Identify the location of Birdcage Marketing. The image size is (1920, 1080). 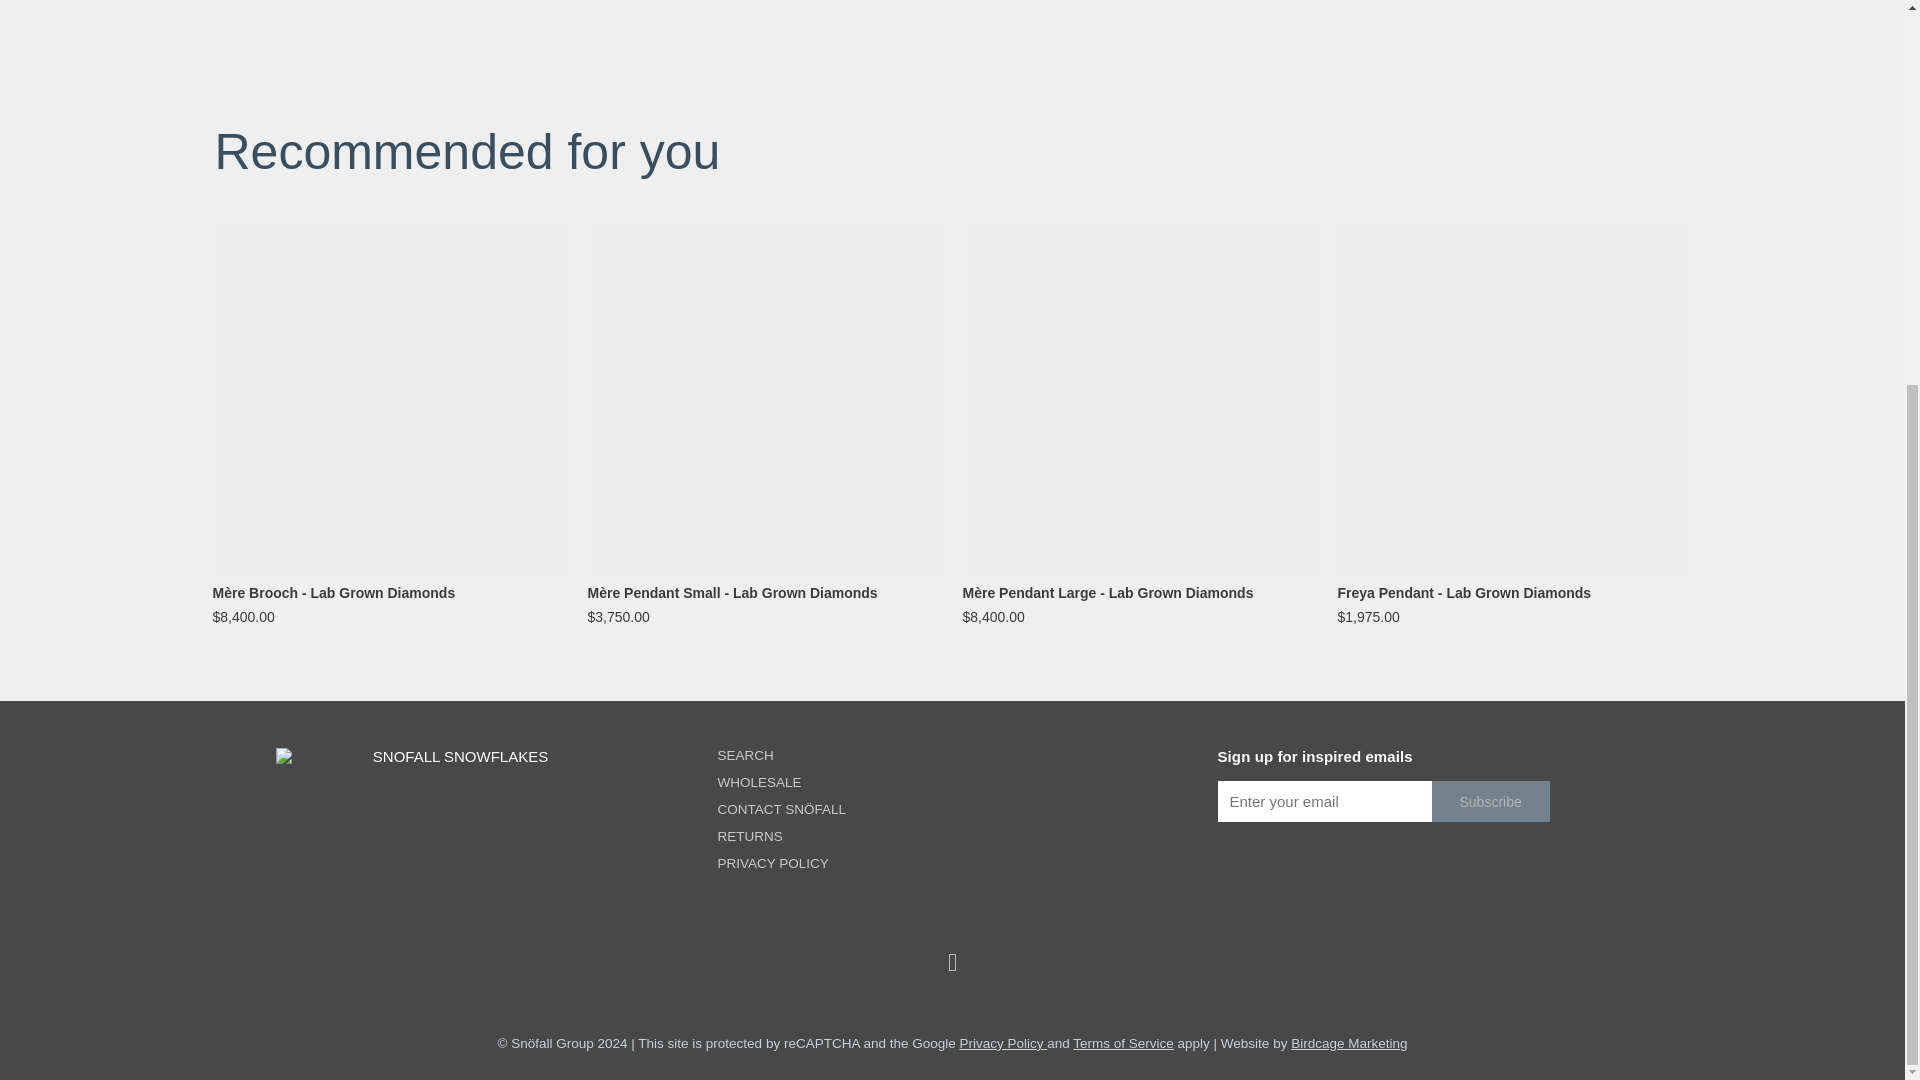
(1348, 1042).